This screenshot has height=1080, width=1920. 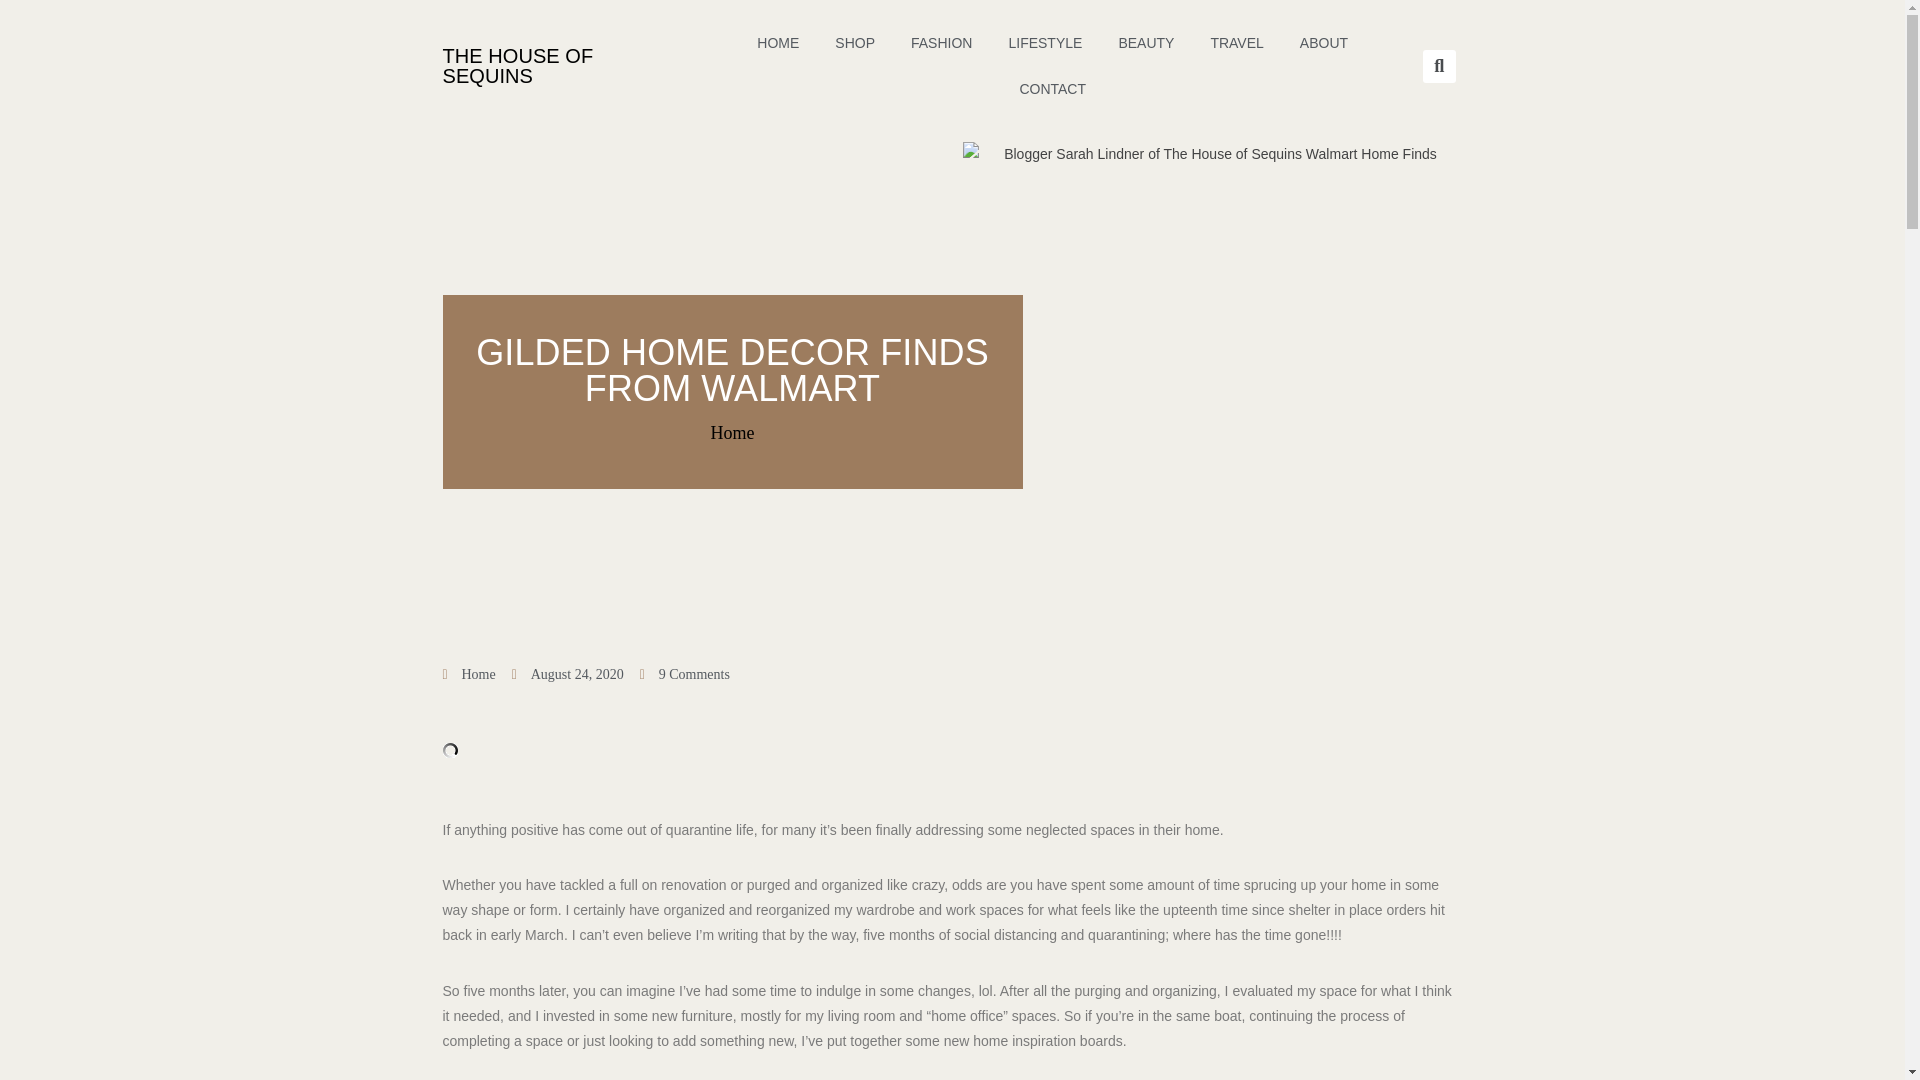 What do you see at coordinates (478, 674) in the screenshot?
I see `Home` at bounding box center [478, 674].